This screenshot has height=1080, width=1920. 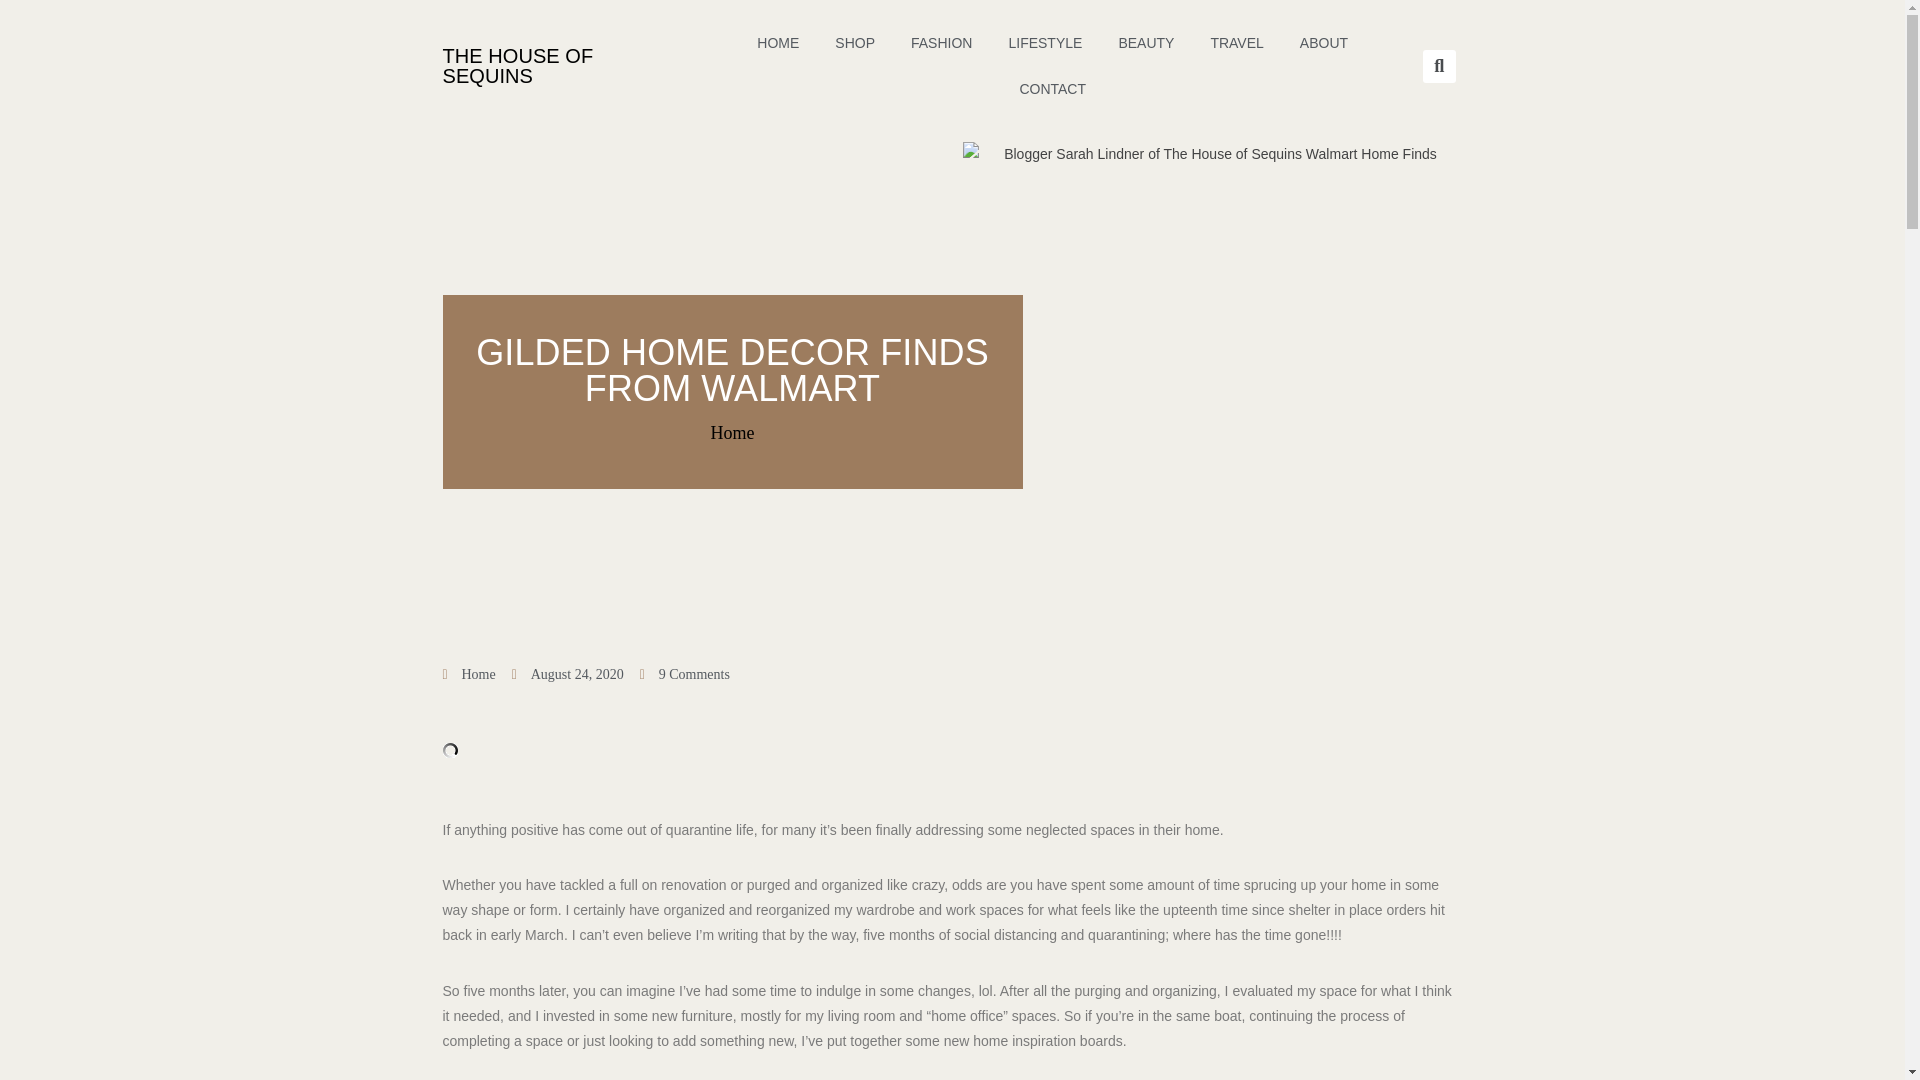 What do you see at coordinates (478, 674) in the screenshot?
I see `Home` at bounding box center [478, 674].